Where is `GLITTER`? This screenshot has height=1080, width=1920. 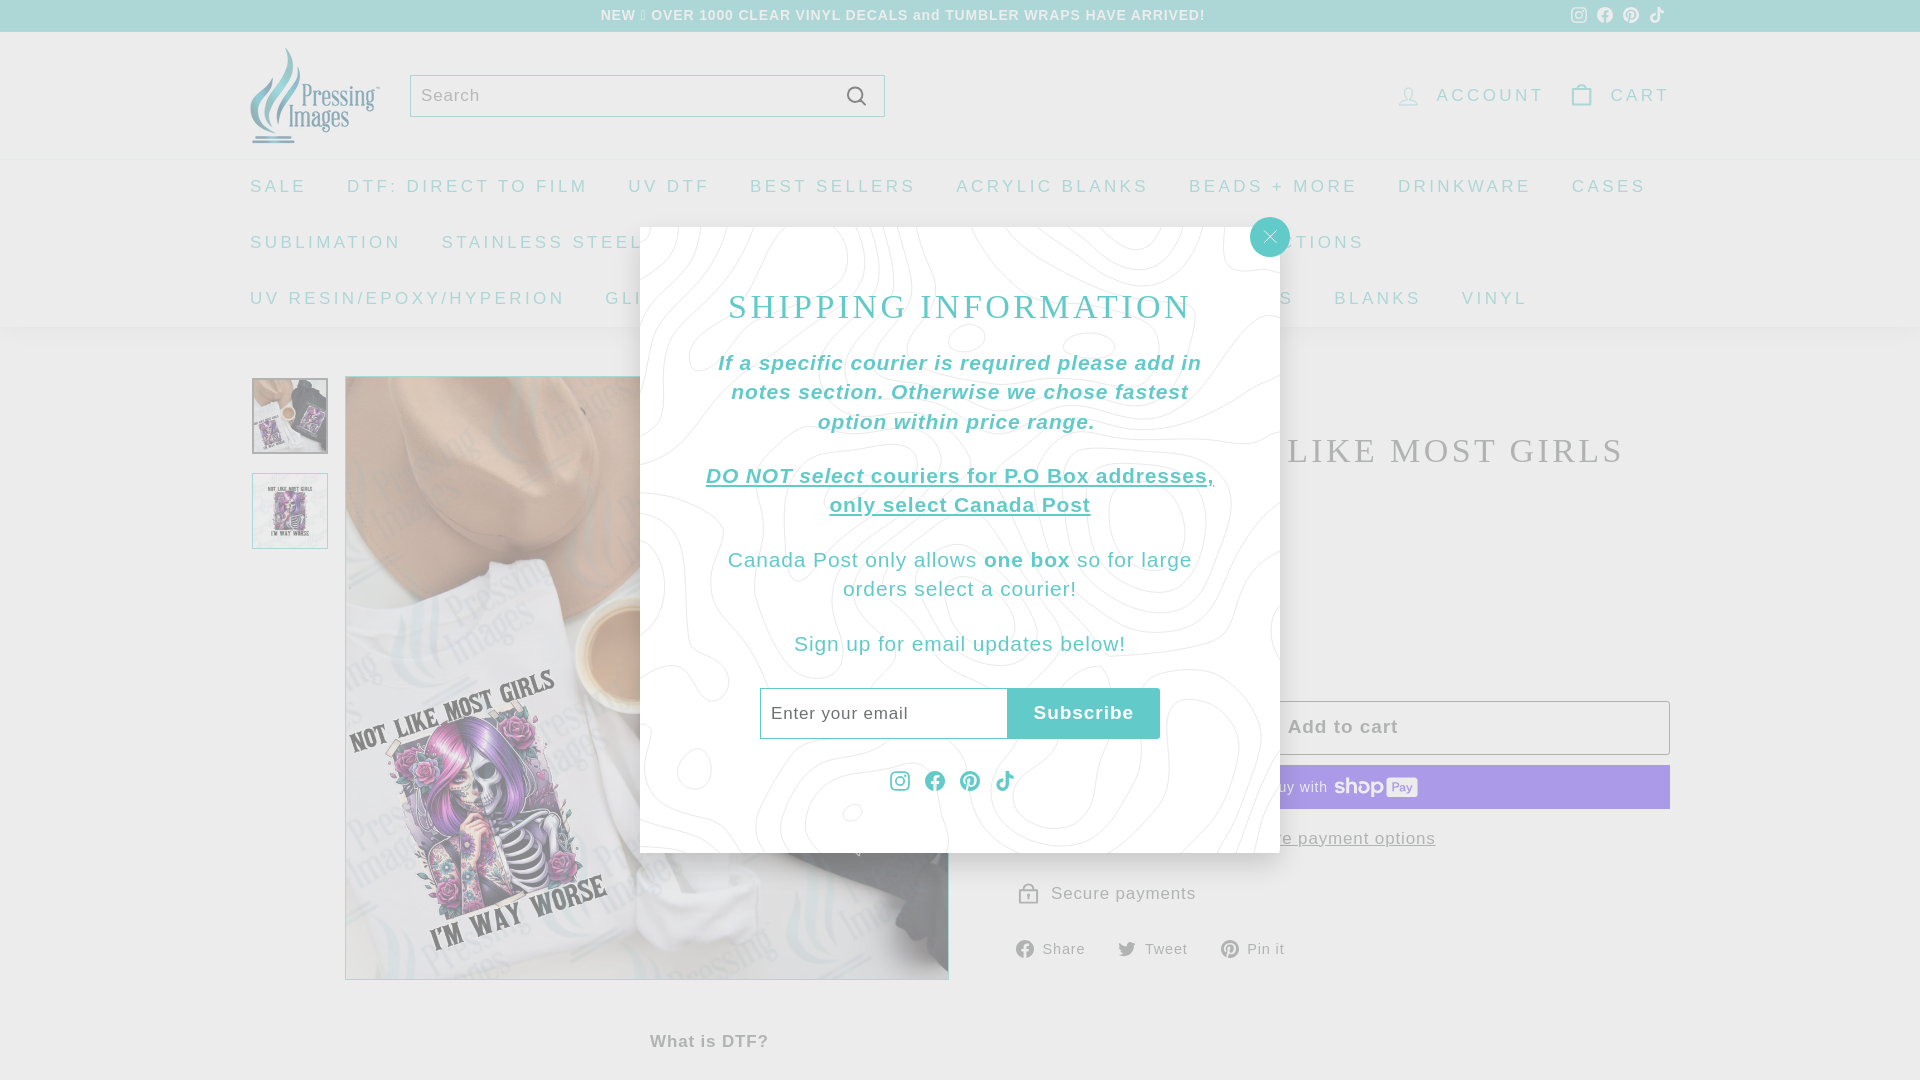
GLITTER is located at coordinates (653, 299).